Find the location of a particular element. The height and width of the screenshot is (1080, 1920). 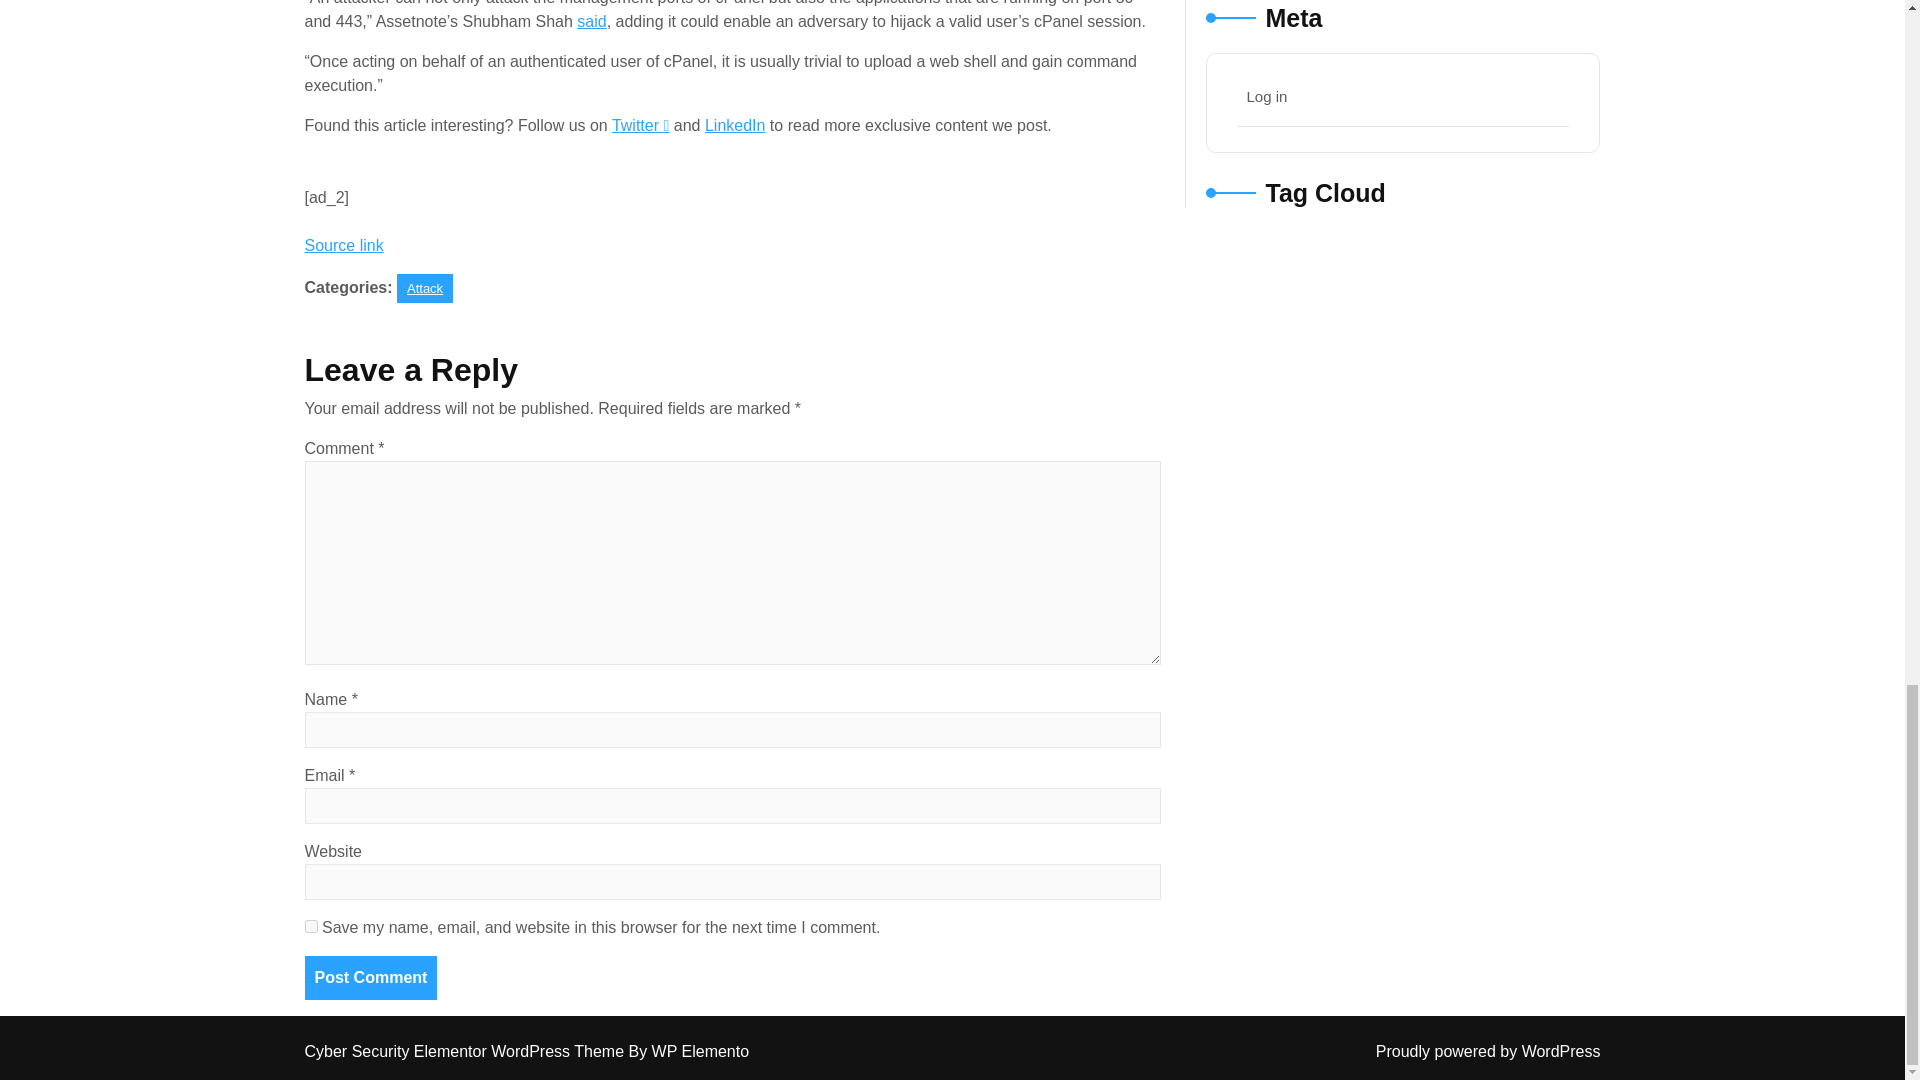

Source link is located at coordinates (342, 244).